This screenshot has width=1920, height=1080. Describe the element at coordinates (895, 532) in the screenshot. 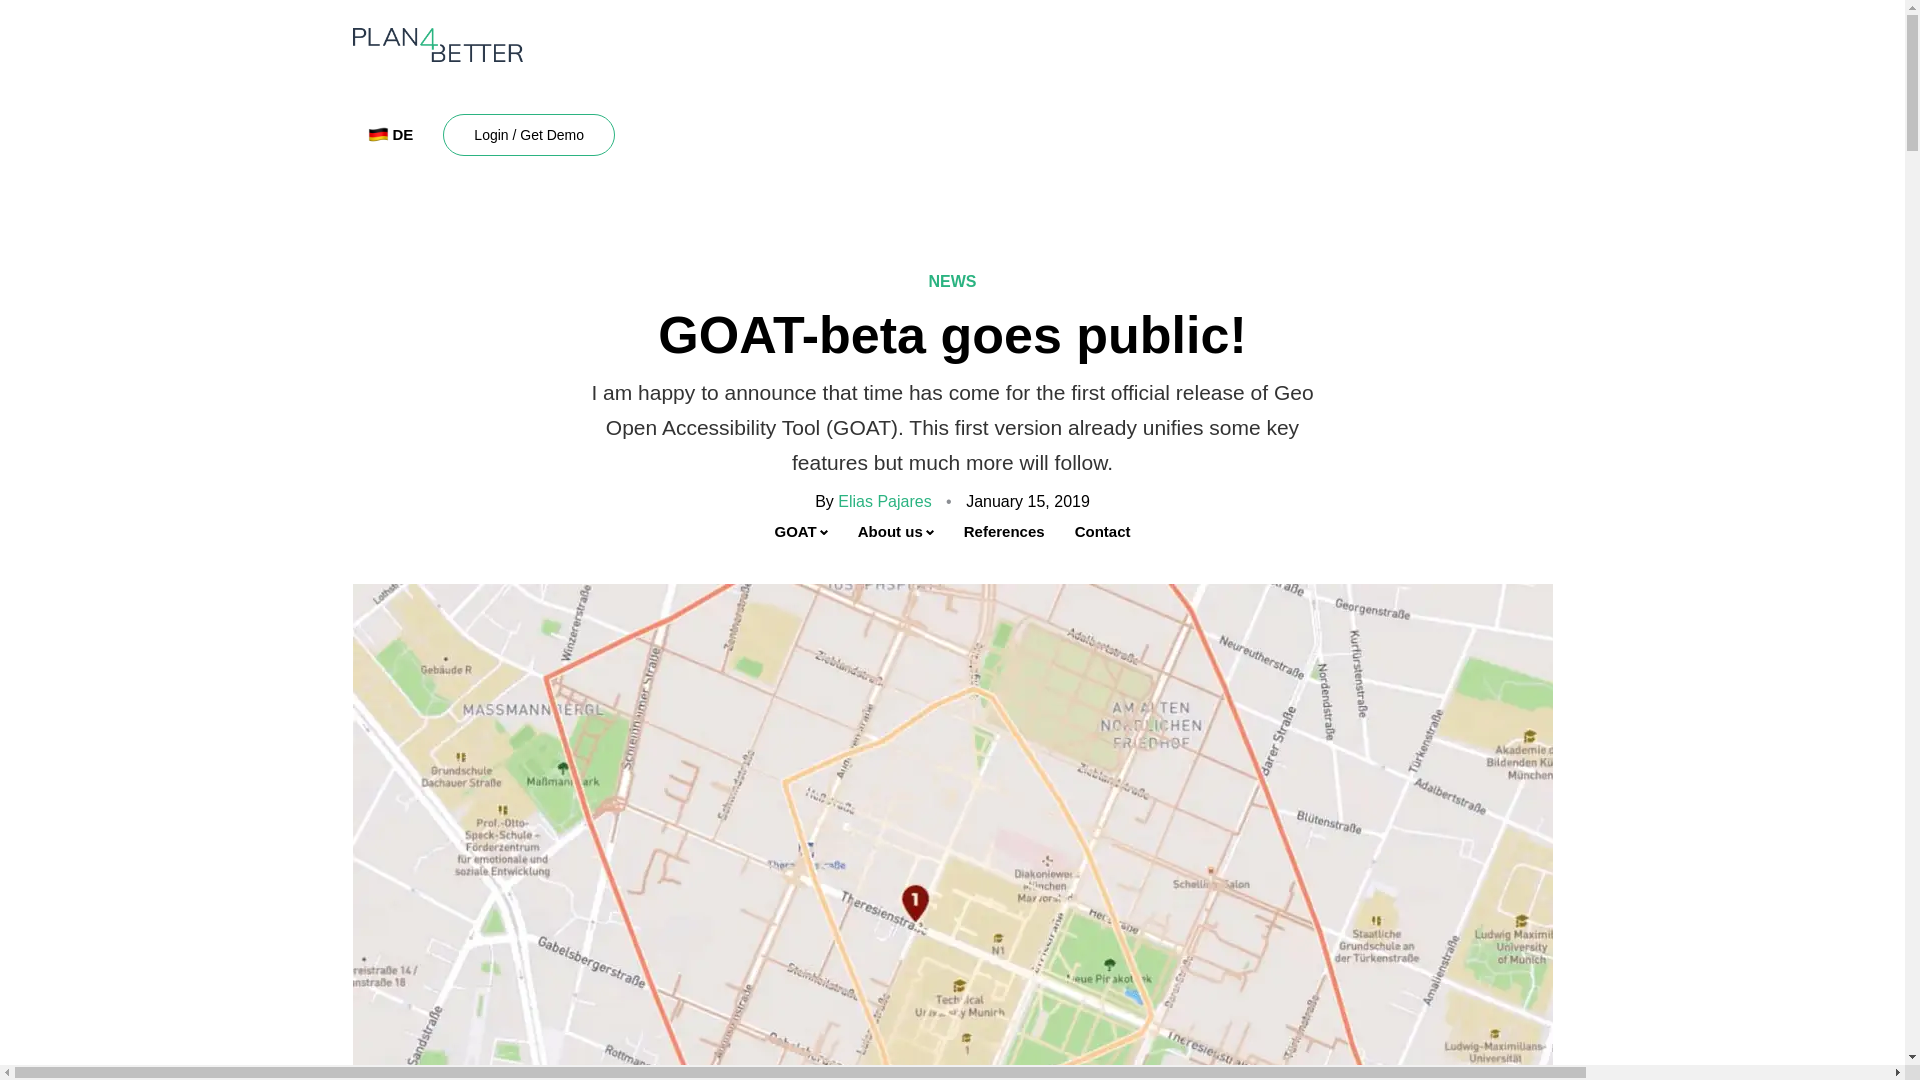

I see `About us` at that location.